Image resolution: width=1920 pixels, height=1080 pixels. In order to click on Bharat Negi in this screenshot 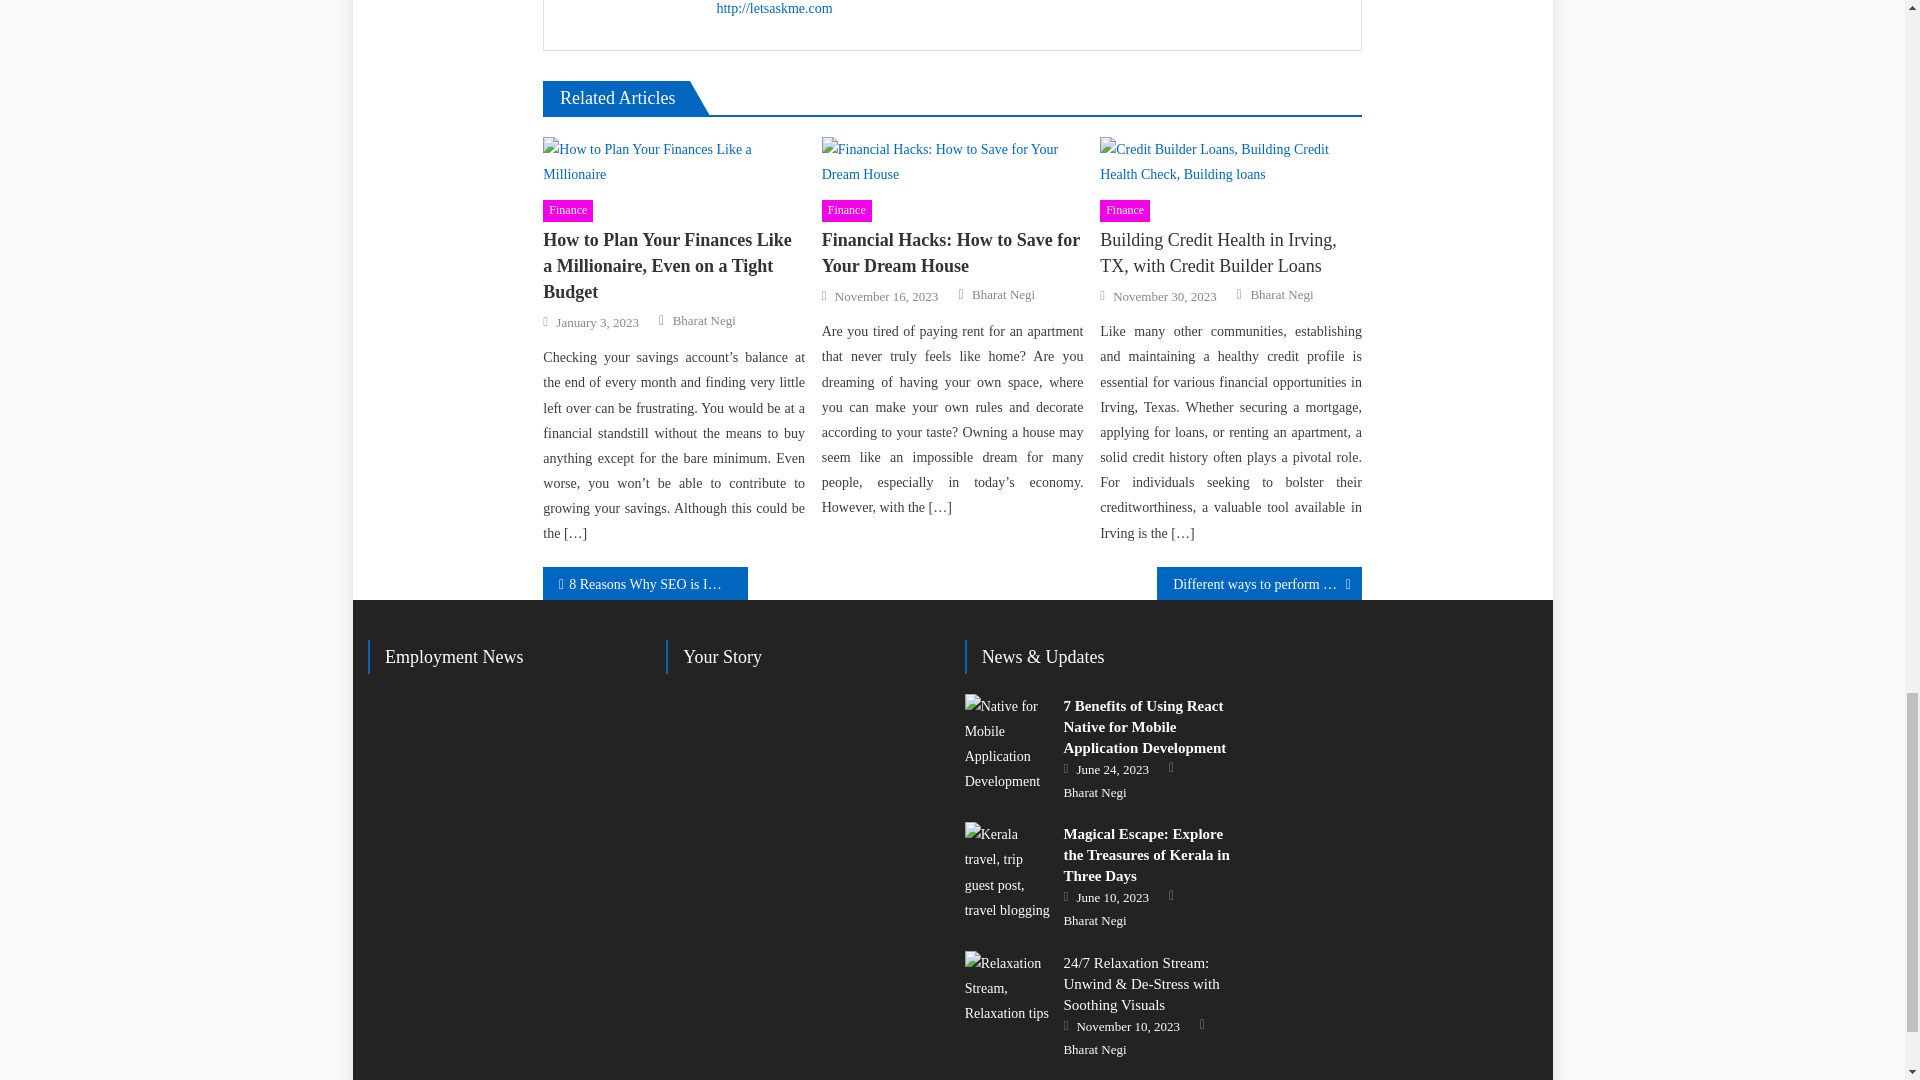, I will do `click(1002, 294)`.